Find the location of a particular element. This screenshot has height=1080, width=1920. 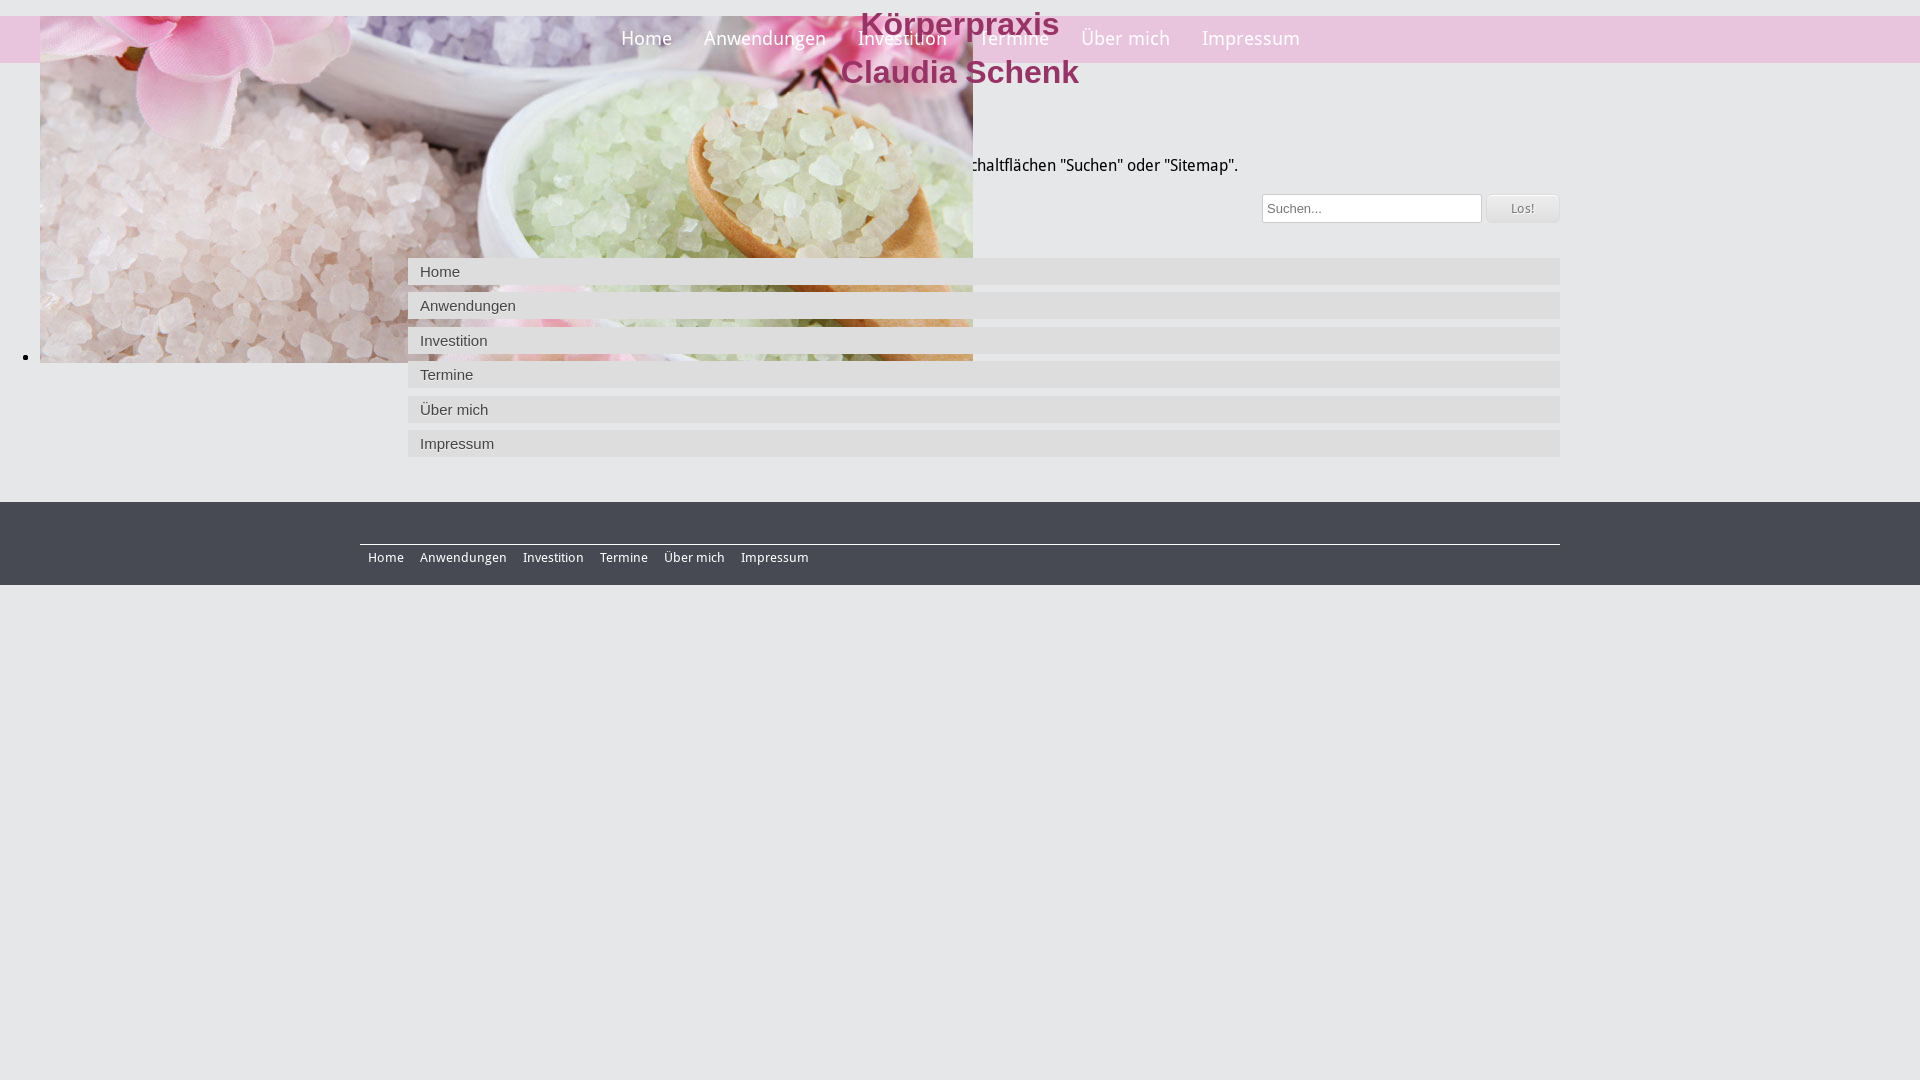

Anwendungen is located at coordinates (765, 40).